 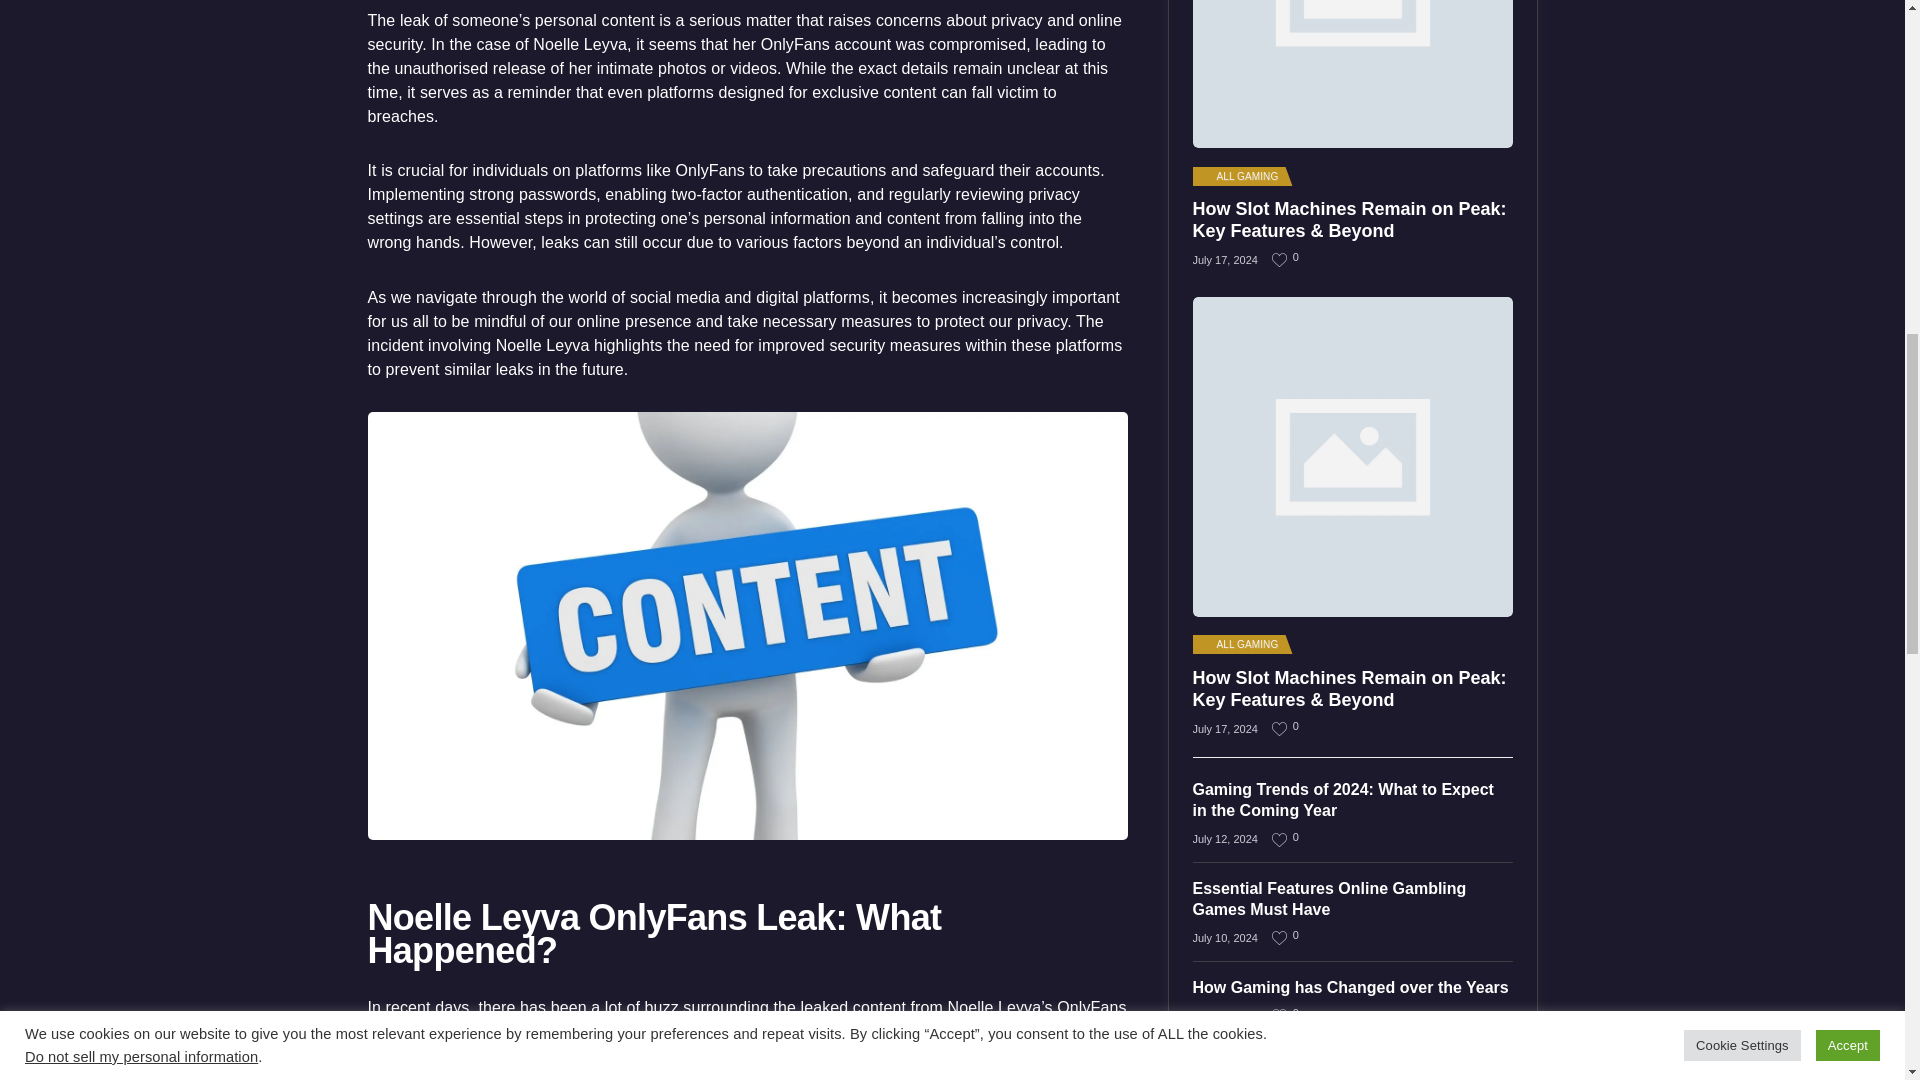 What do you see at coordinates (1281, 937) in the screenshot?
I see `Like` at bounding box center [1281, 937].